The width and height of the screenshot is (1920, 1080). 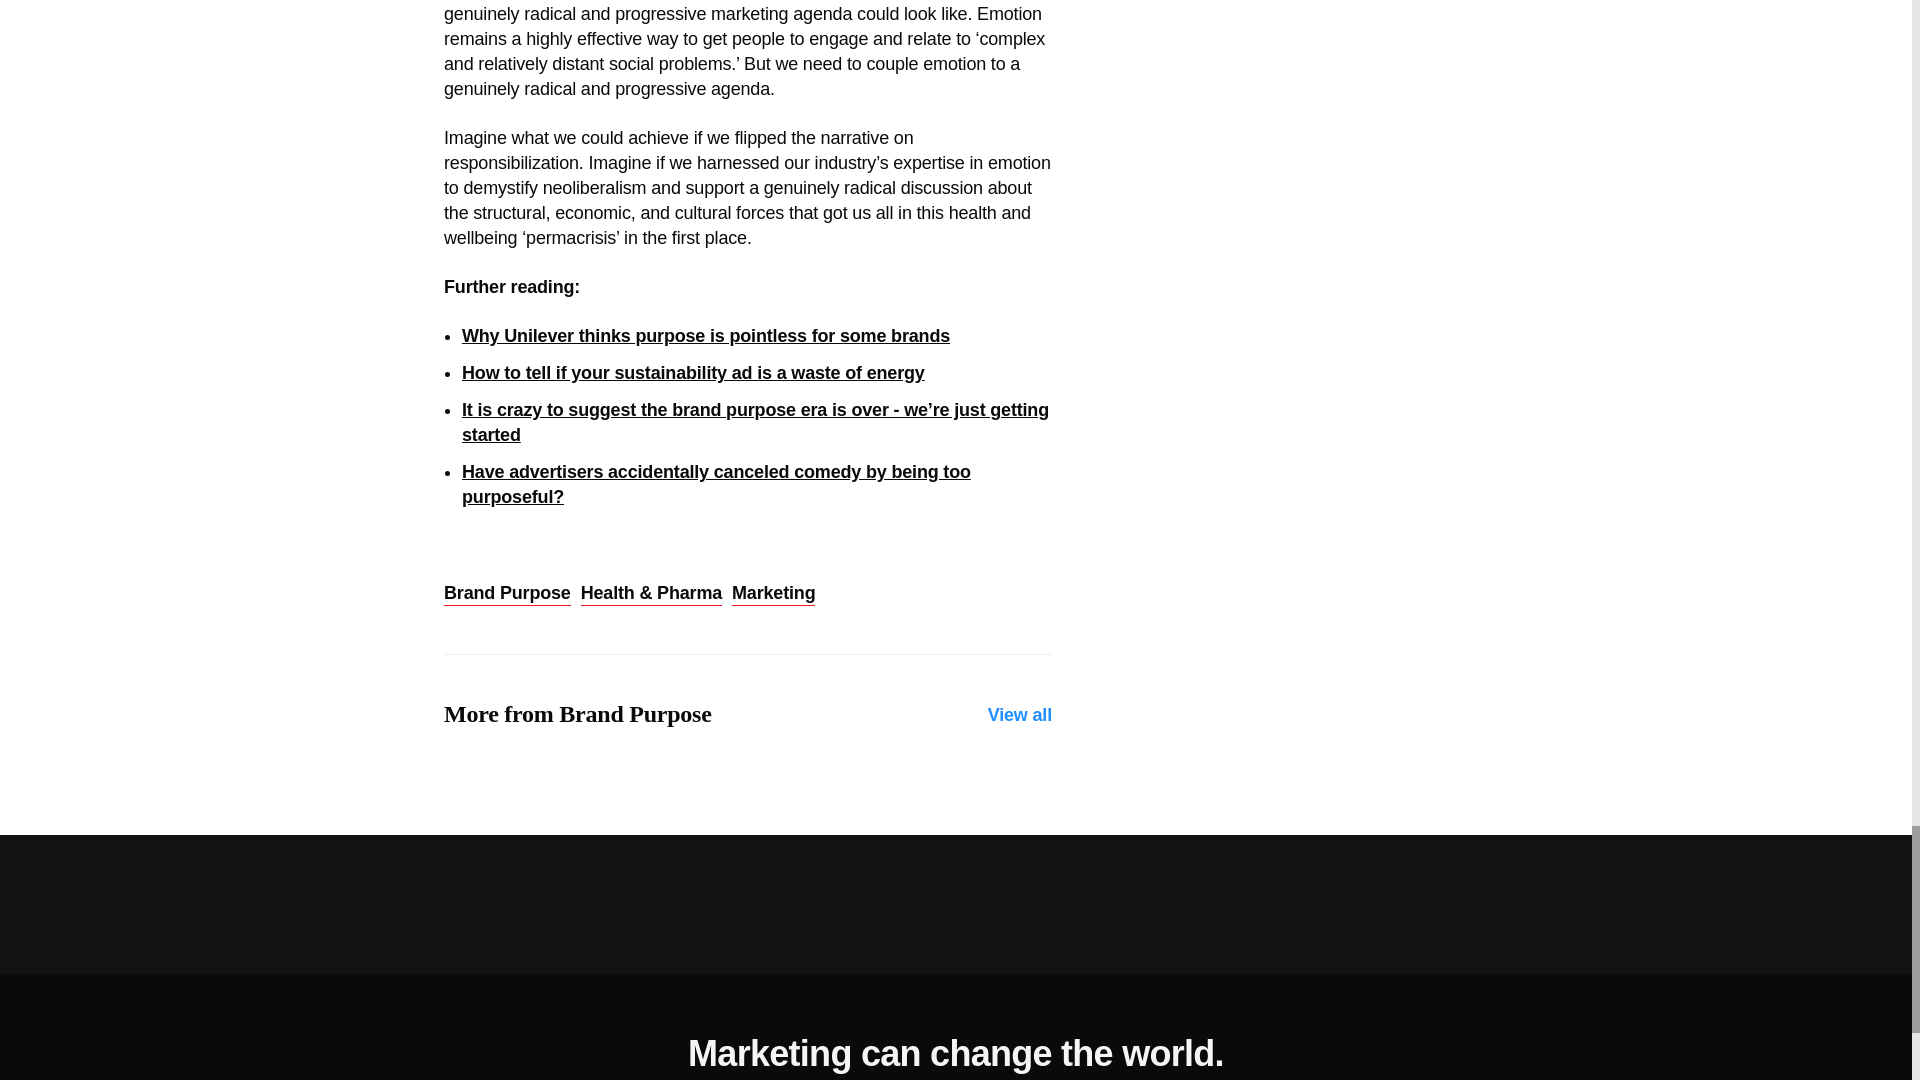 I want to click on Brand Purpose, so click(x=506, y=594).